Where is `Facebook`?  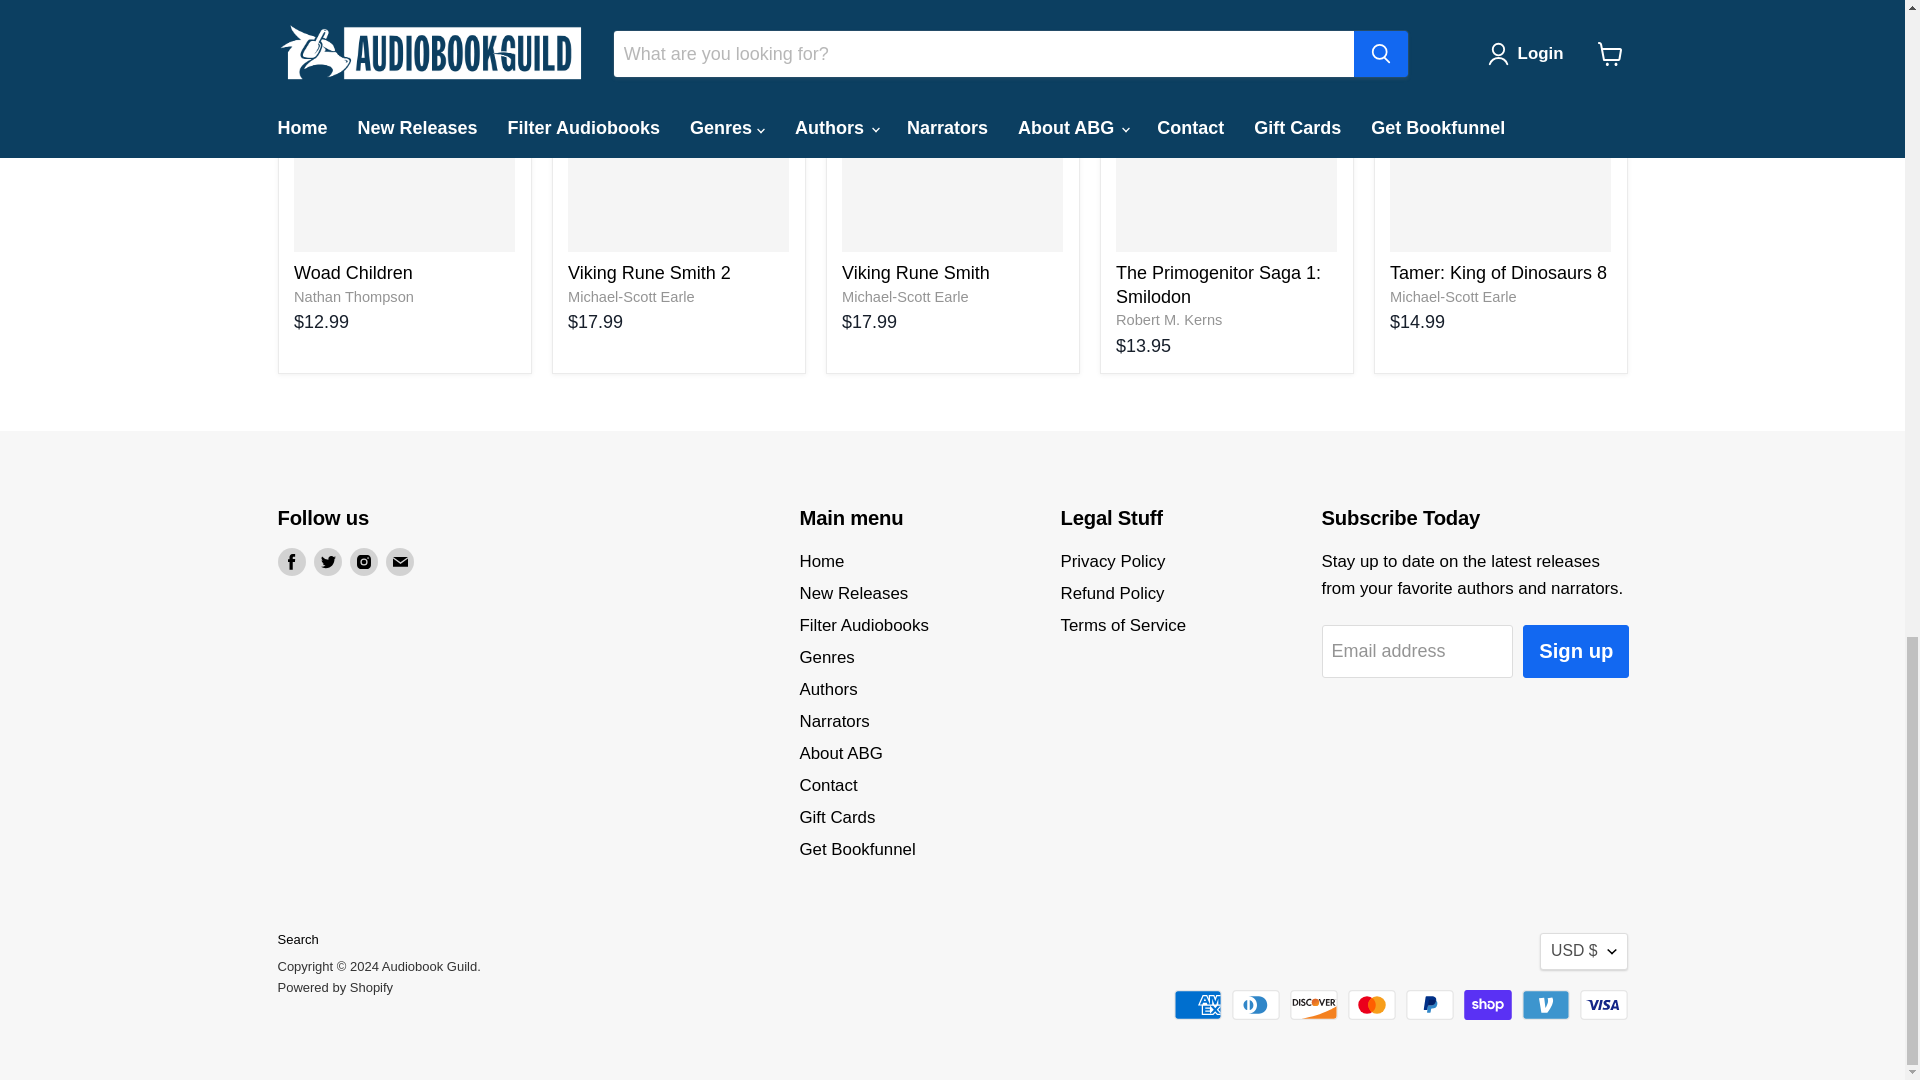 Facebook is located at coordinates (292, 561).